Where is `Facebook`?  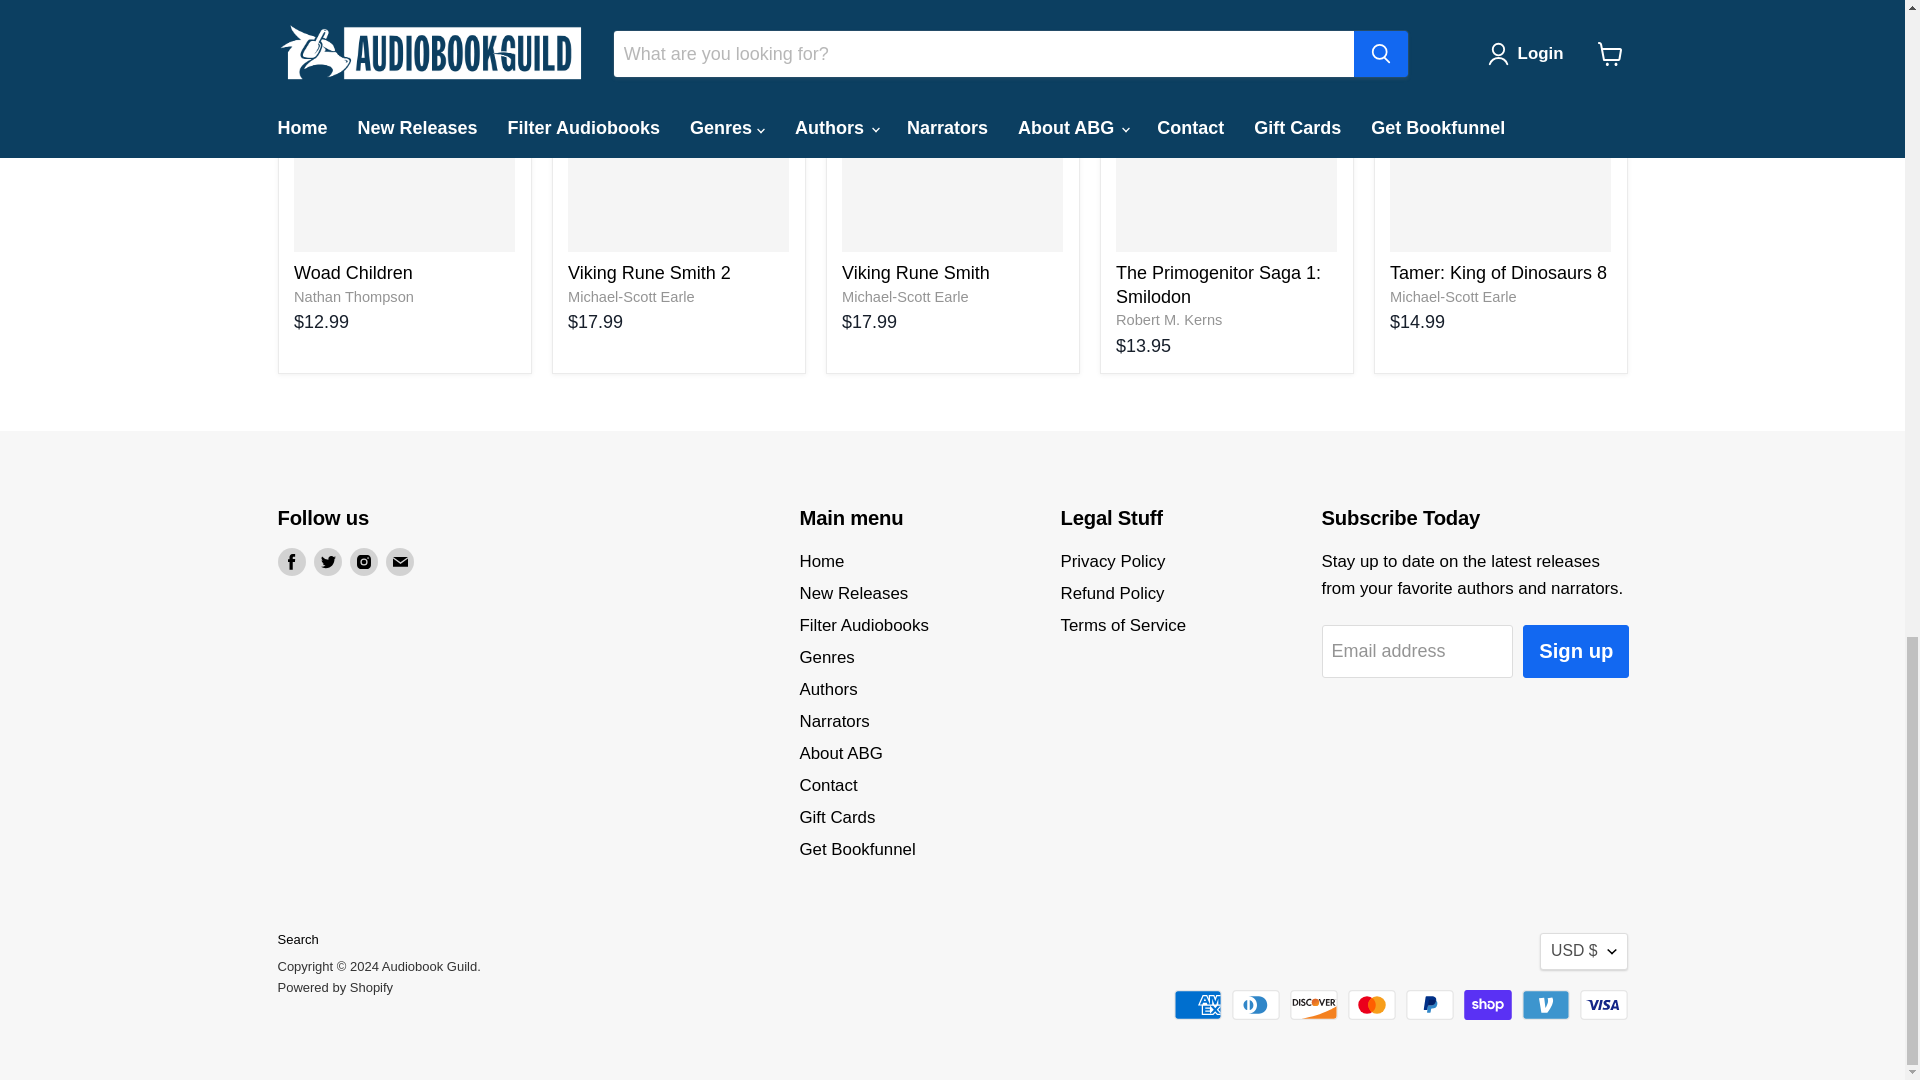 Facebook is located at coordinates (292, 561).